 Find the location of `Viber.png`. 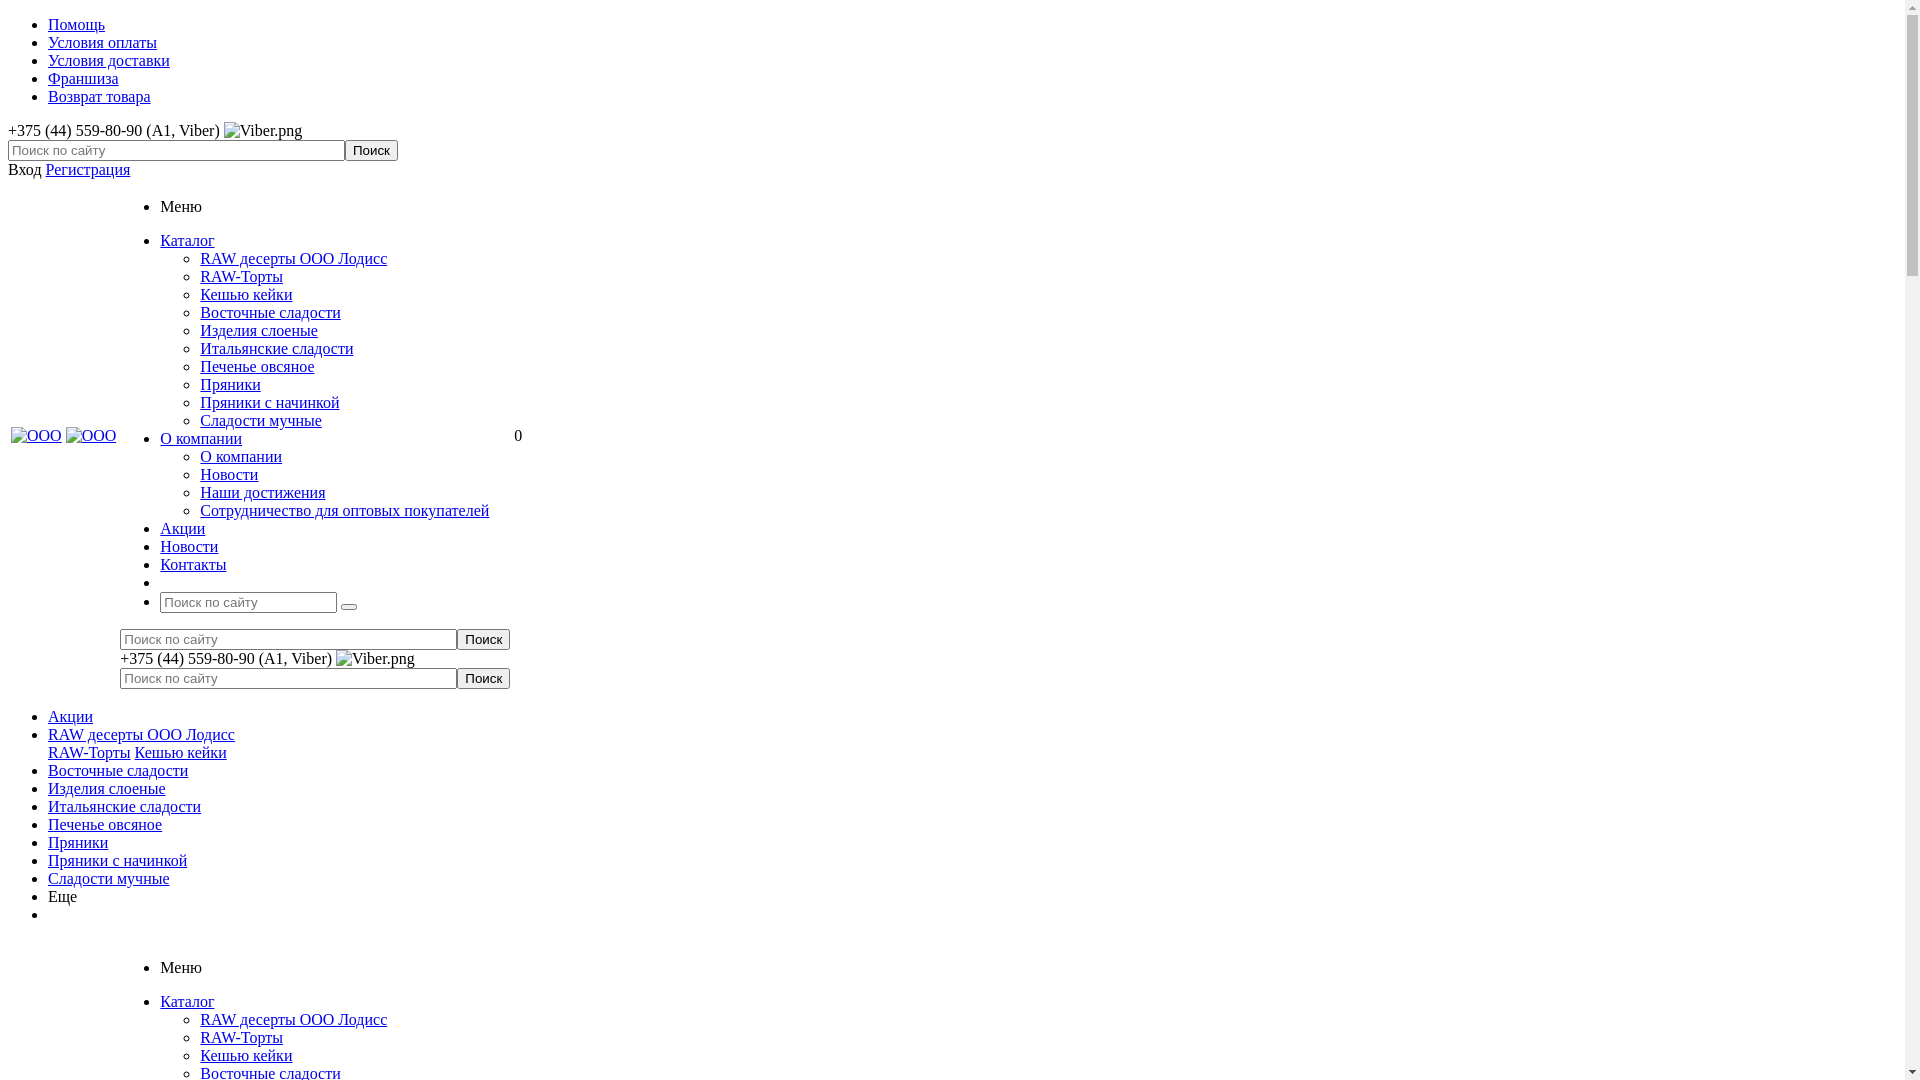

Viber.png is located at coordinates (376, 659).